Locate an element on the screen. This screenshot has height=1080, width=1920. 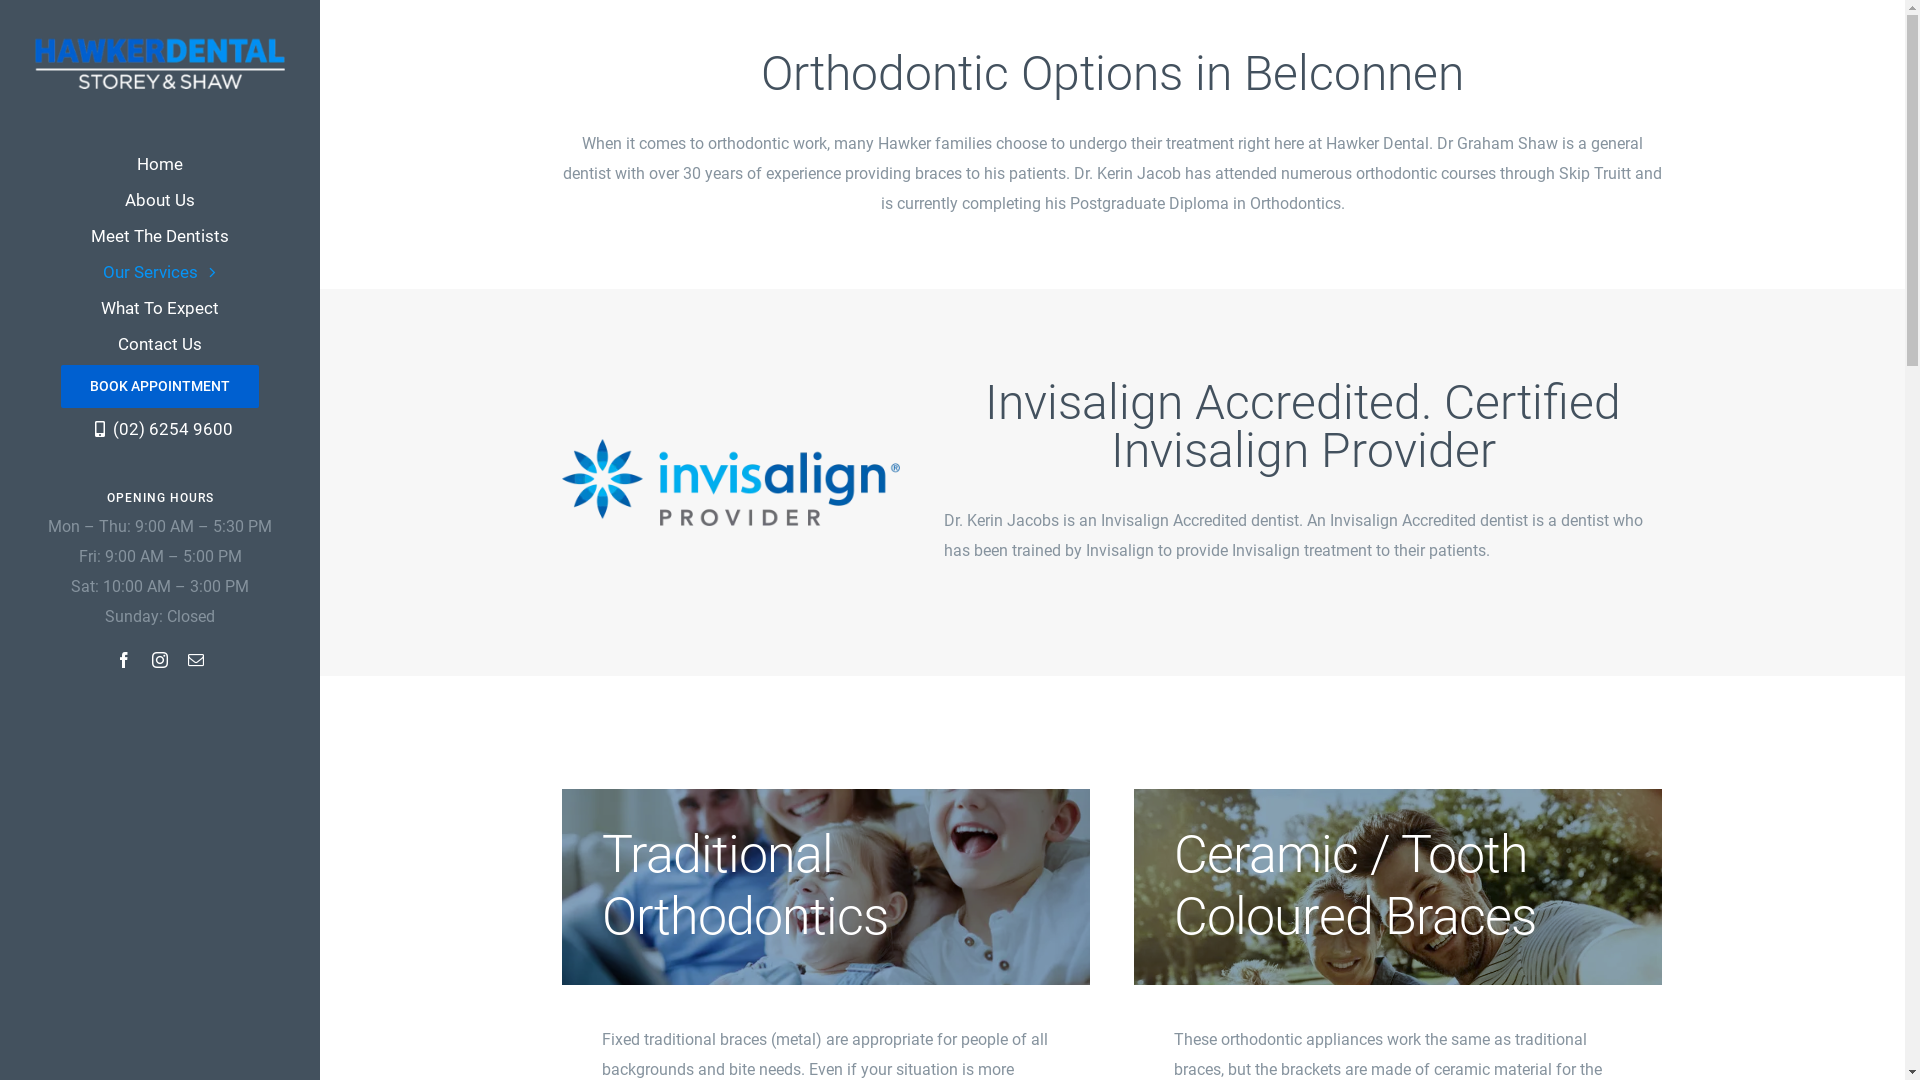
Invisalign-Provider-Logo-RGB is located at coordinates (730, 483).